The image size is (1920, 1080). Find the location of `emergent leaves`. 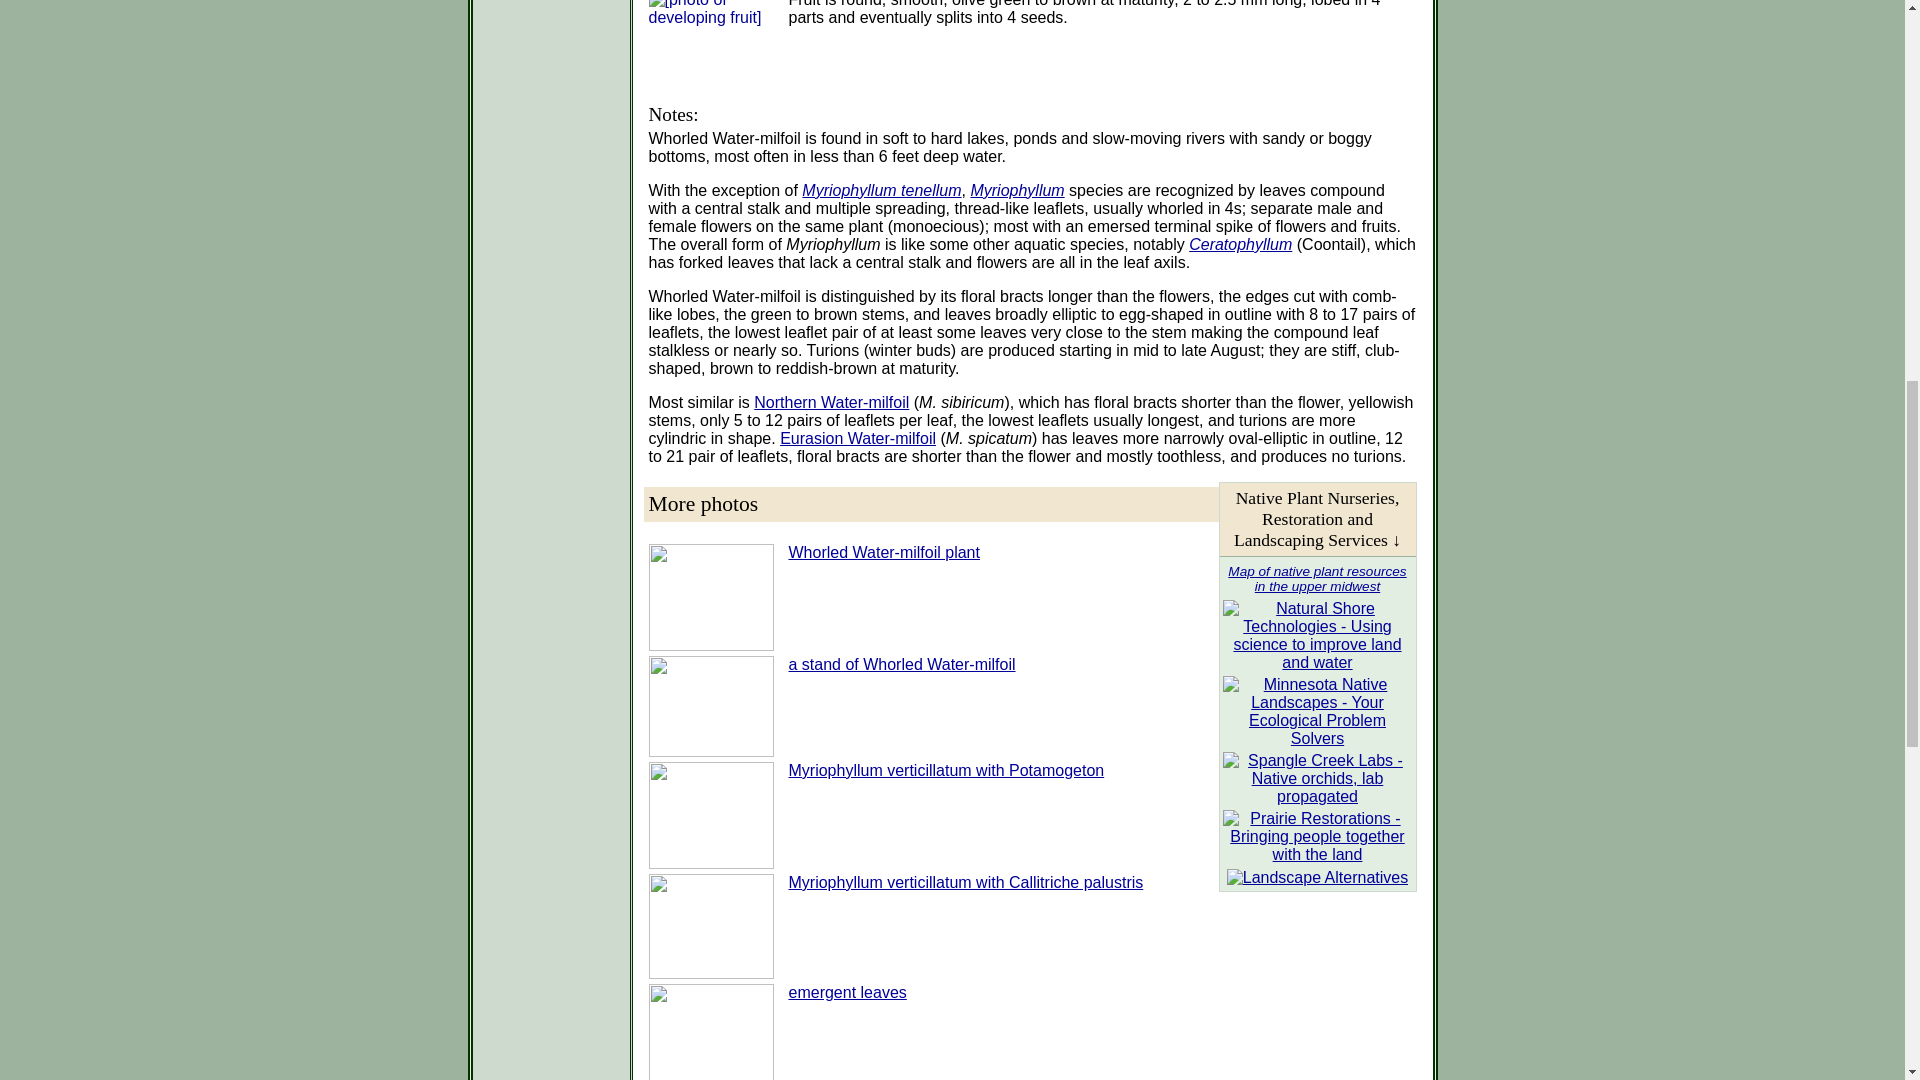

emergent leaves is located at coordinates (846, 992).